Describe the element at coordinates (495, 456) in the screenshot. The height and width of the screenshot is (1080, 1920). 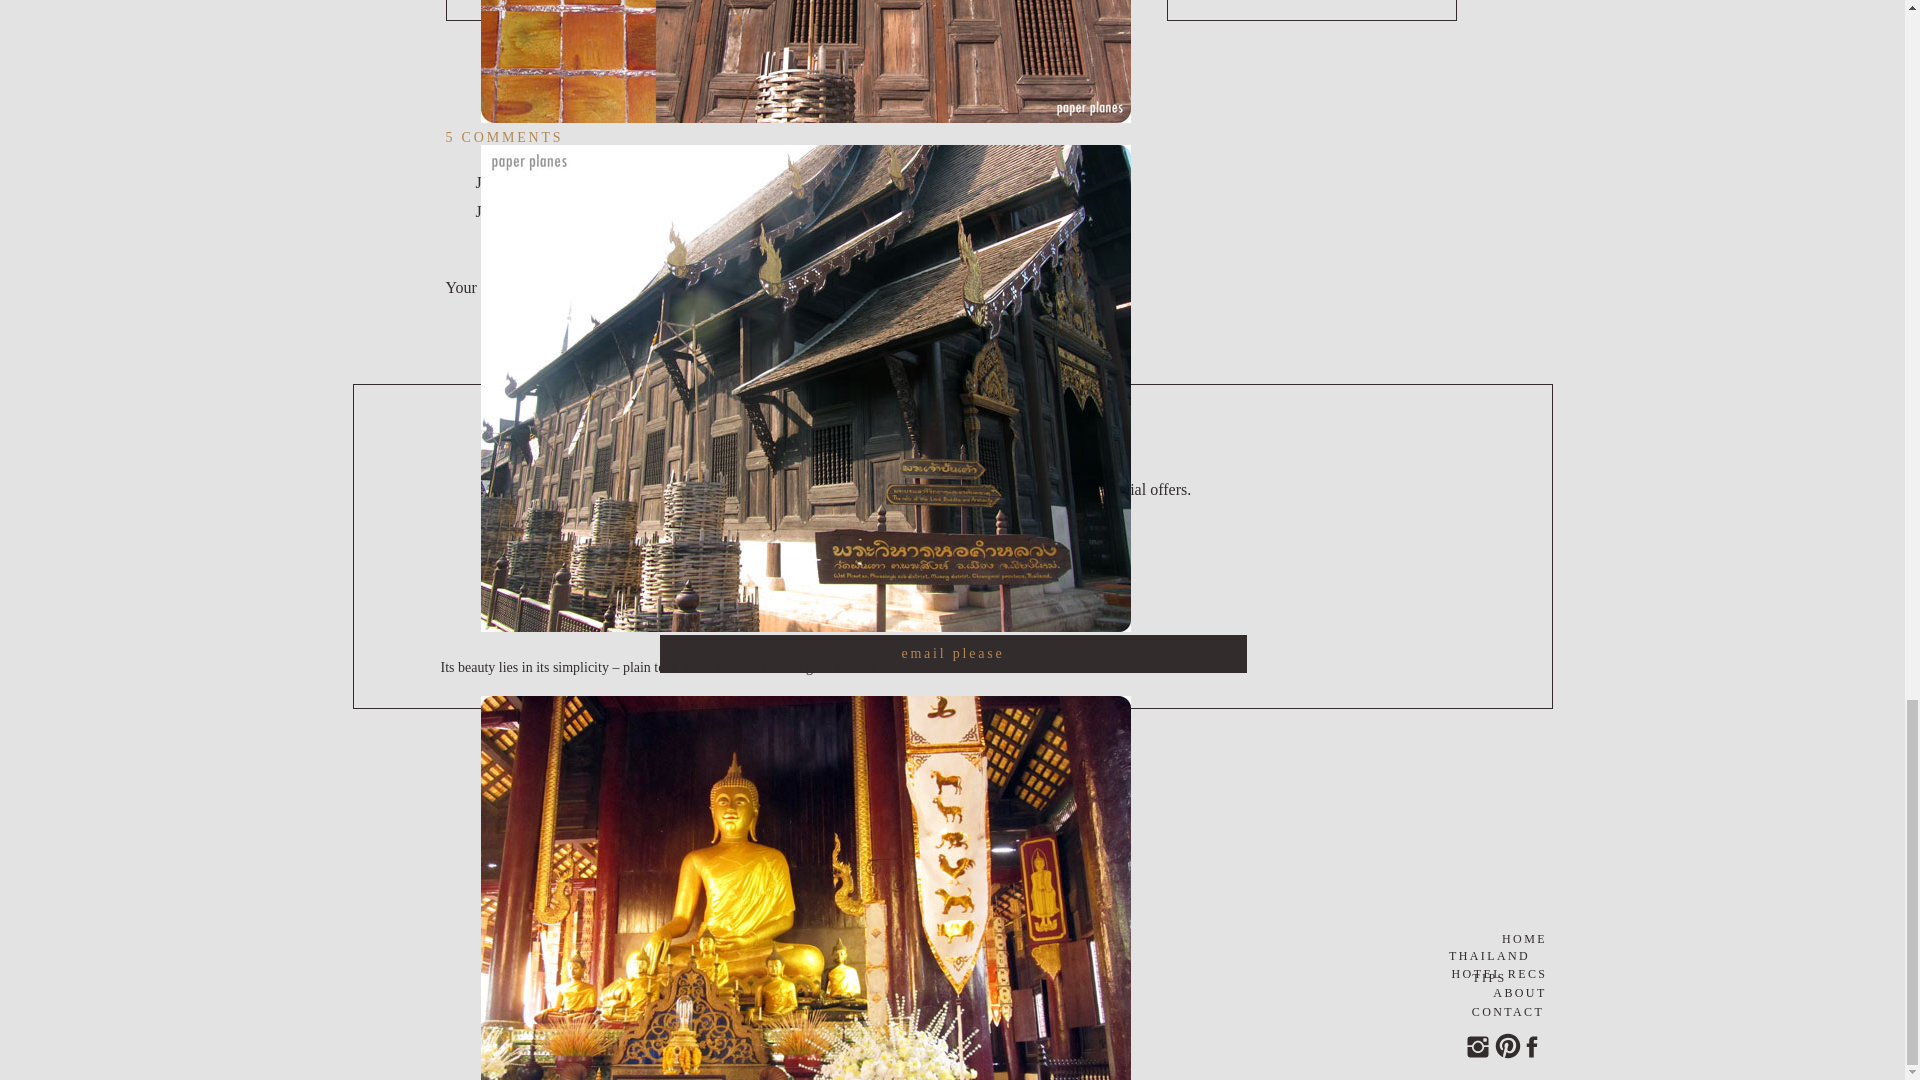
I see `Reply` at that location.